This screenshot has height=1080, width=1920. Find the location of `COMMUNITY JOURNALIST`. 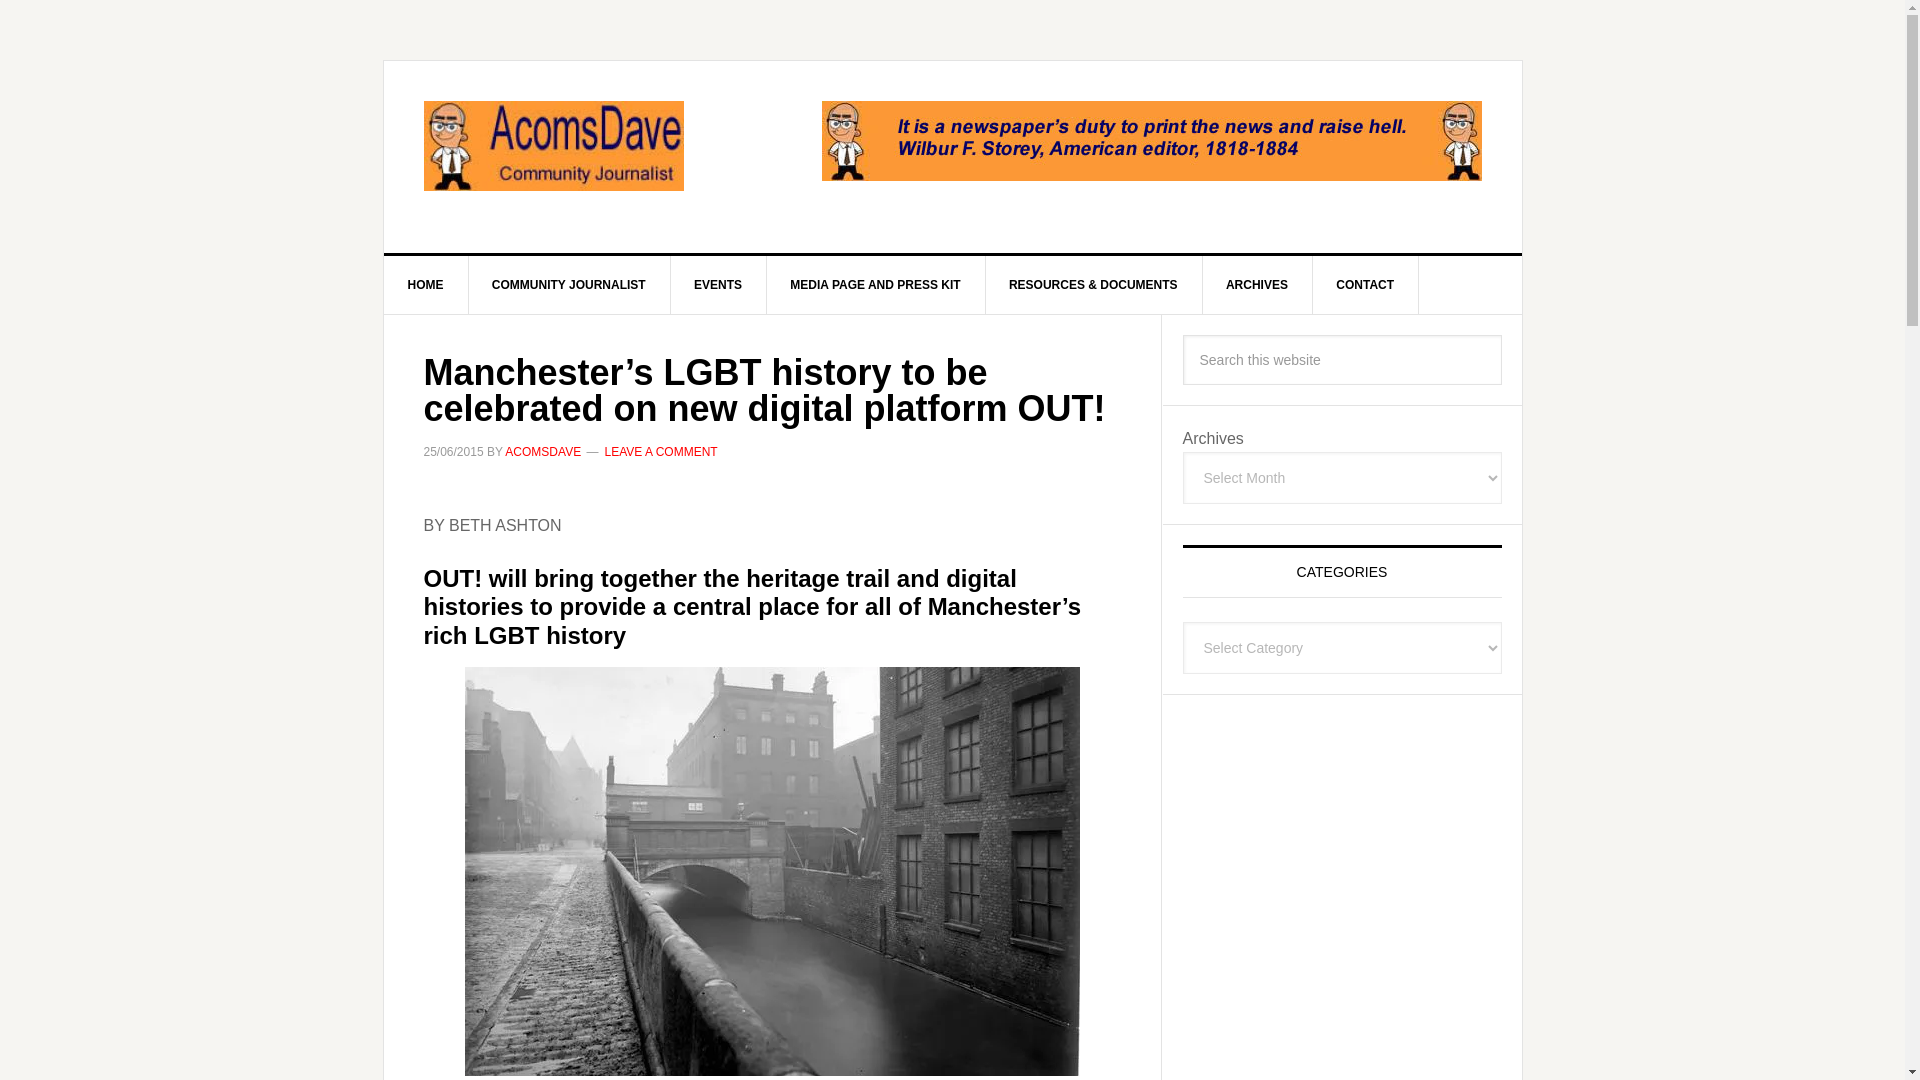

COMMUNITY JOURNALIST is located at coordinates (569, 284).